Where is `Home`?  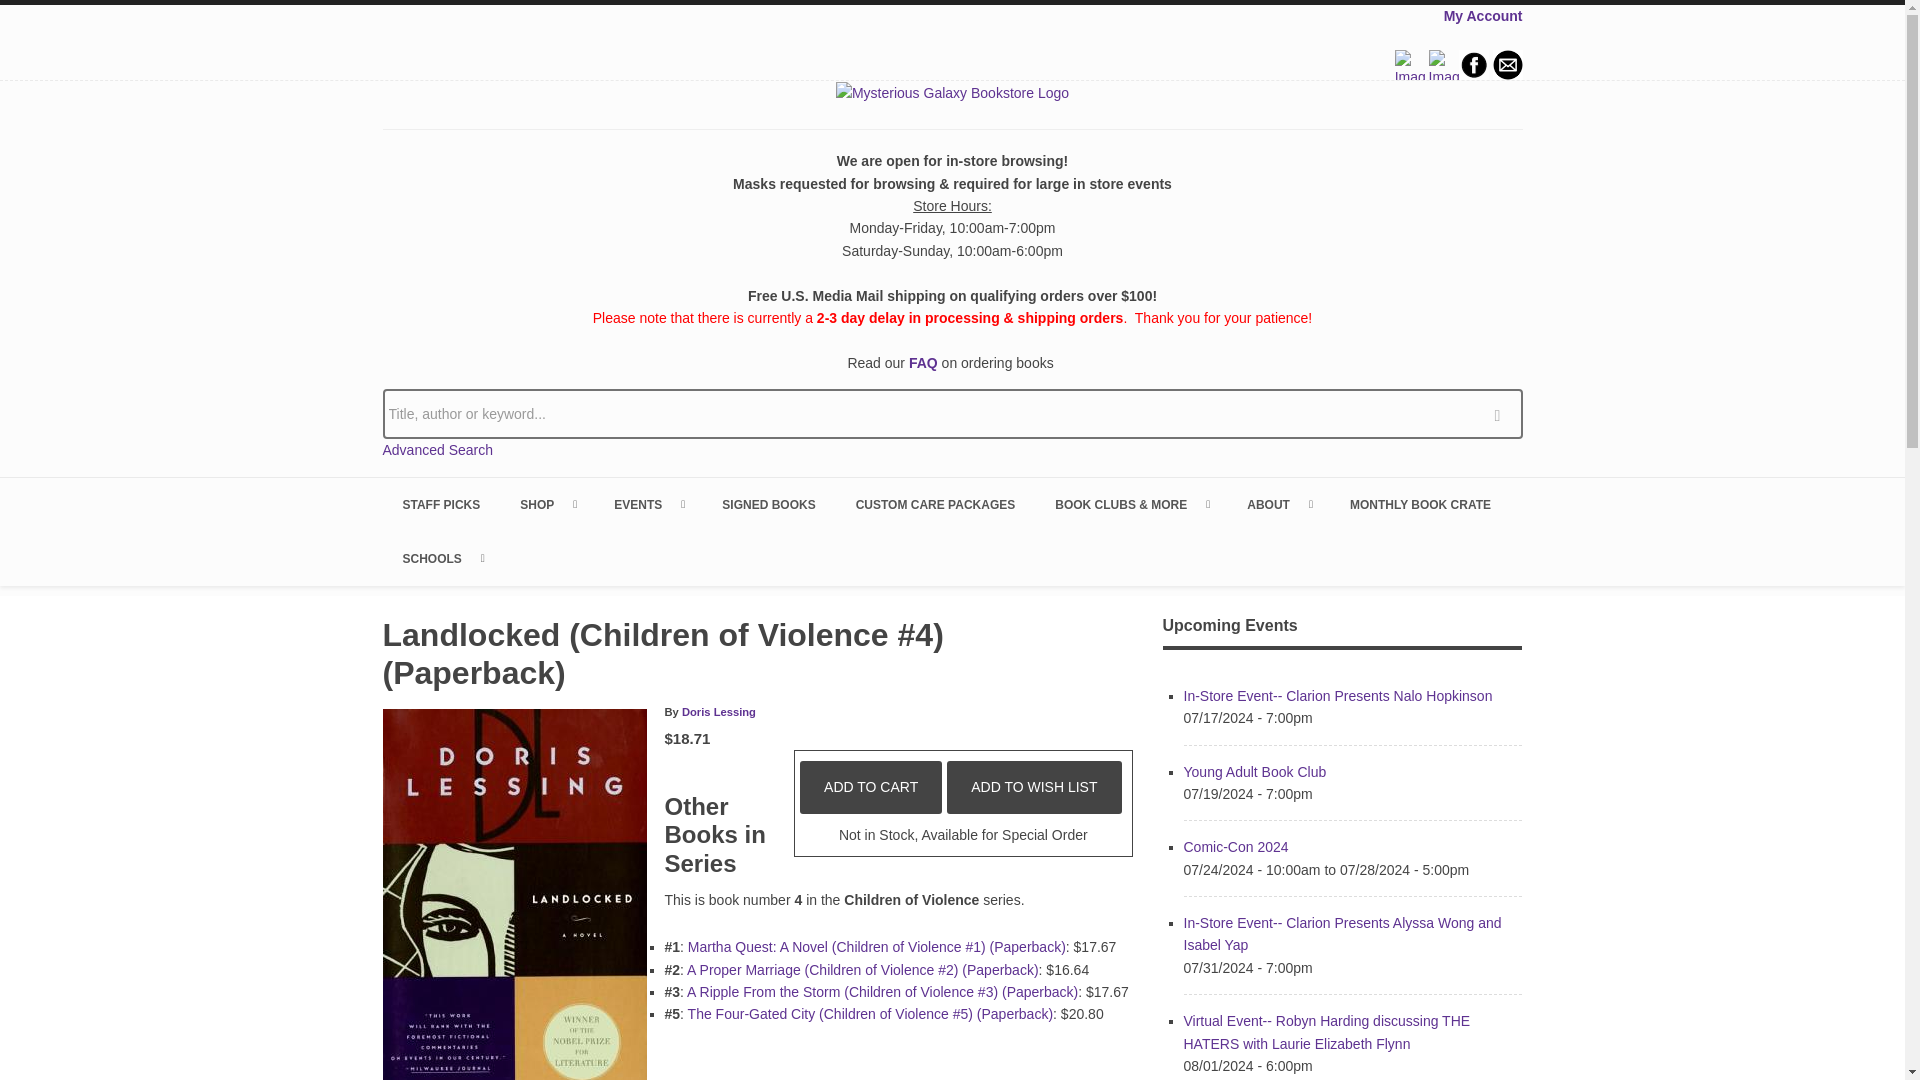 Home is located at coordinates (952, 92).